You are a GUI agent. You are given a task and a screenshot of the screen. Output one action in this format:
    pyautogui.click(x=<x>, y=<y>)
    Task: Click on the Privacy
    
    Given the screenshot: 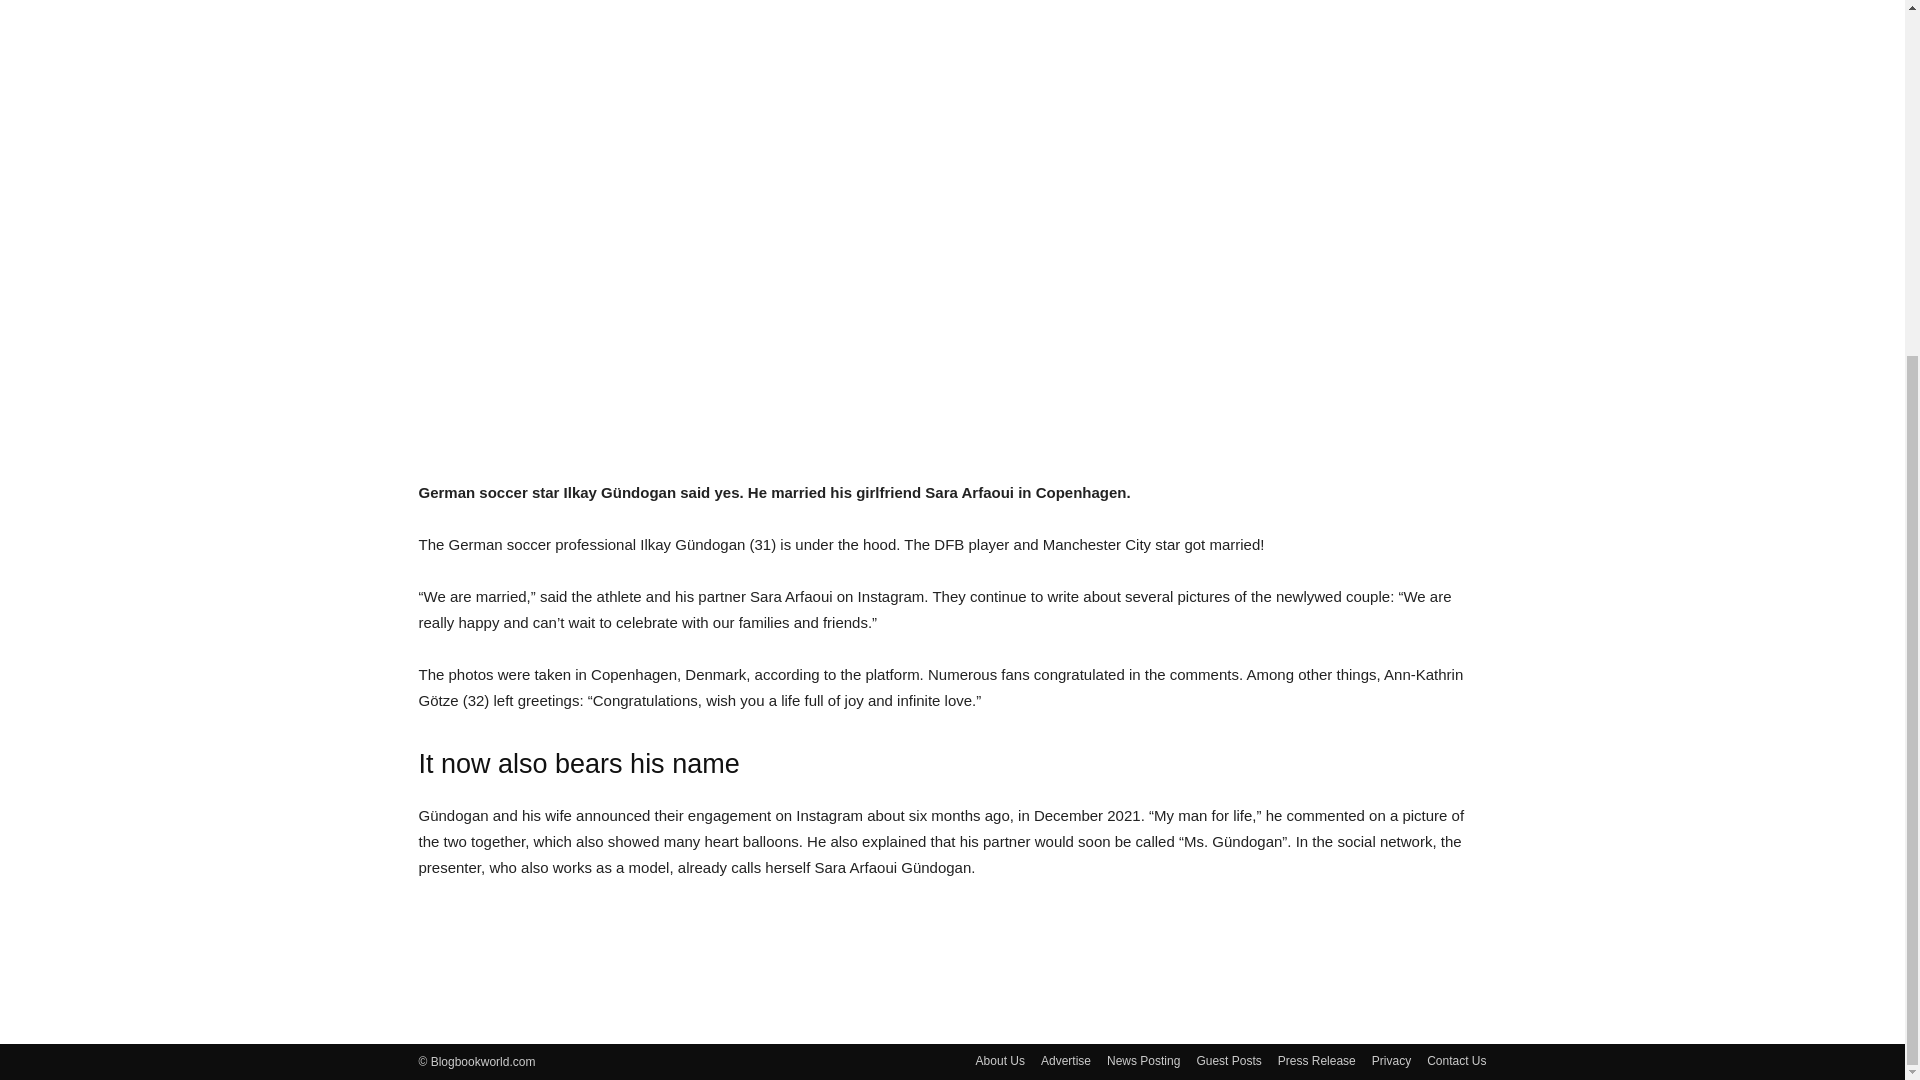 What is the action you would take?
    pyautogui.click(x=1392, y=1060)
    